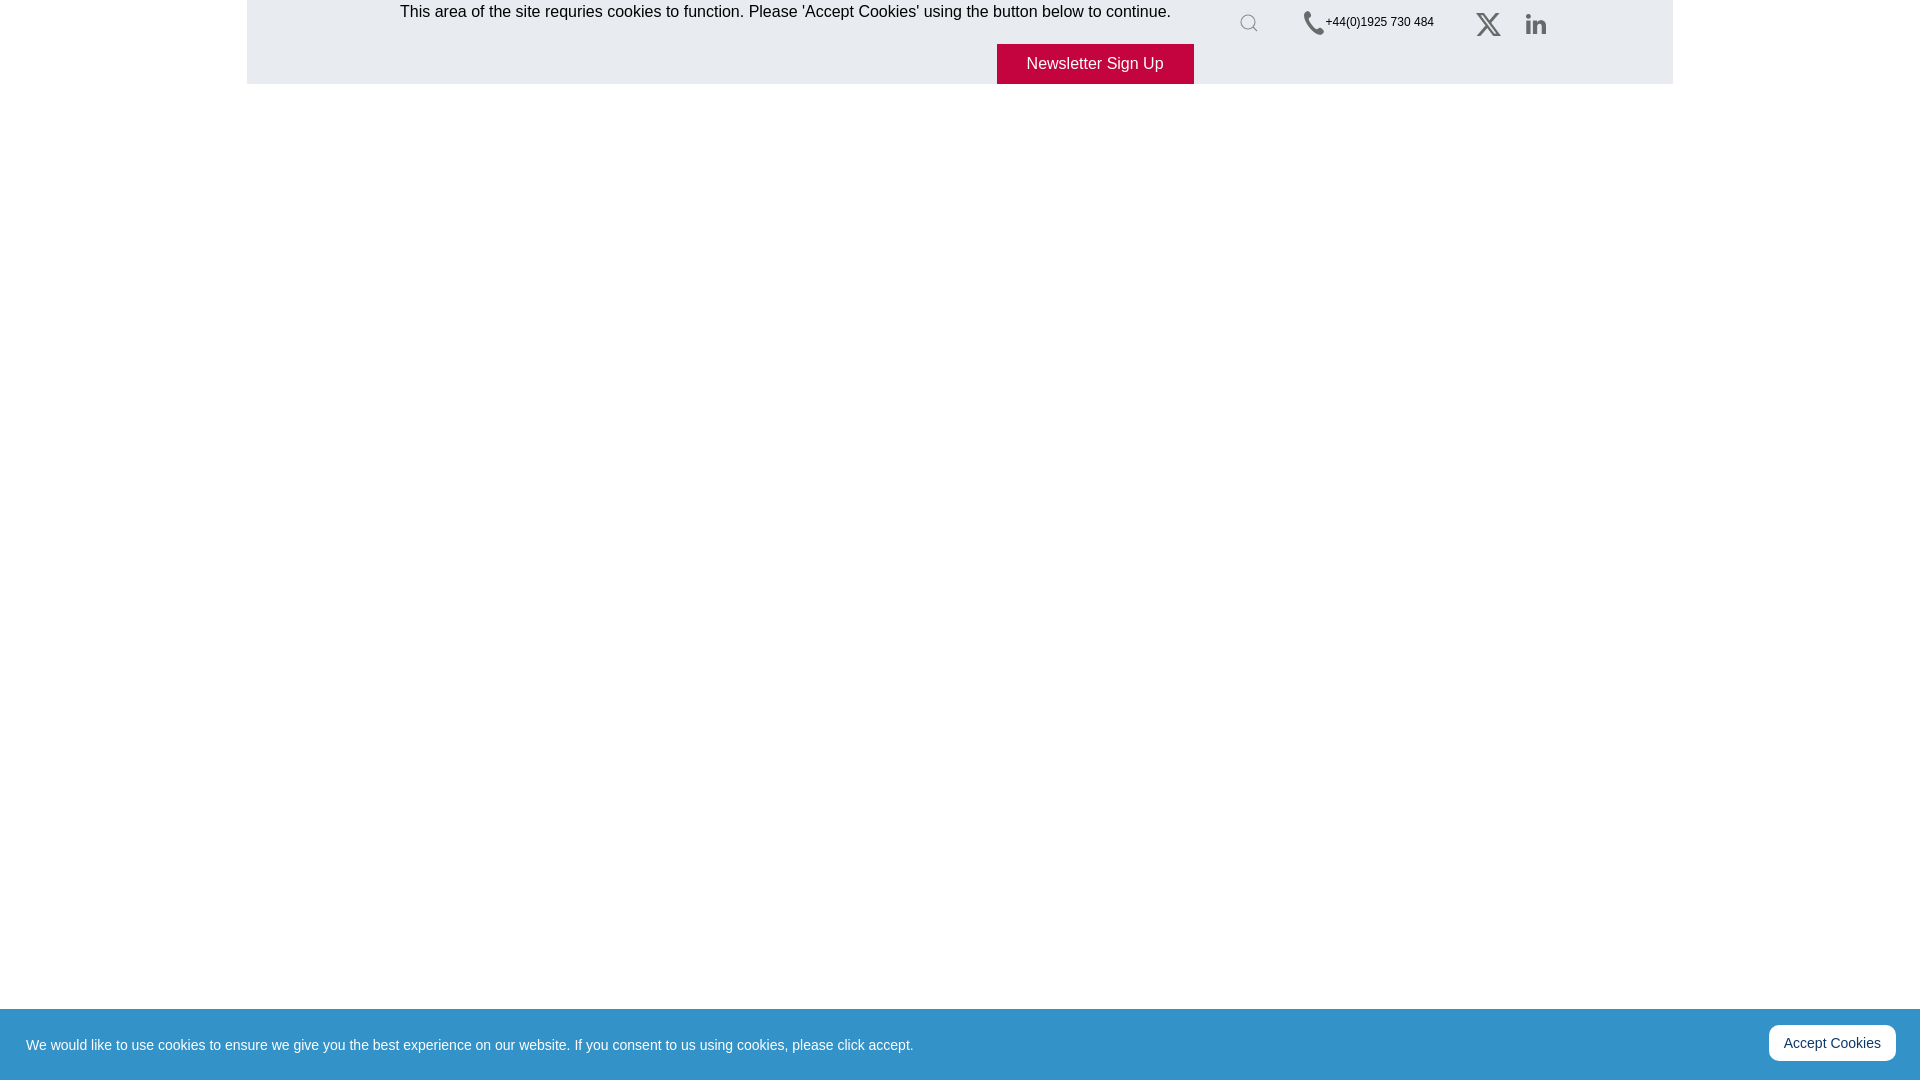  I want to click on LinkedIn, so click(1536, 24).